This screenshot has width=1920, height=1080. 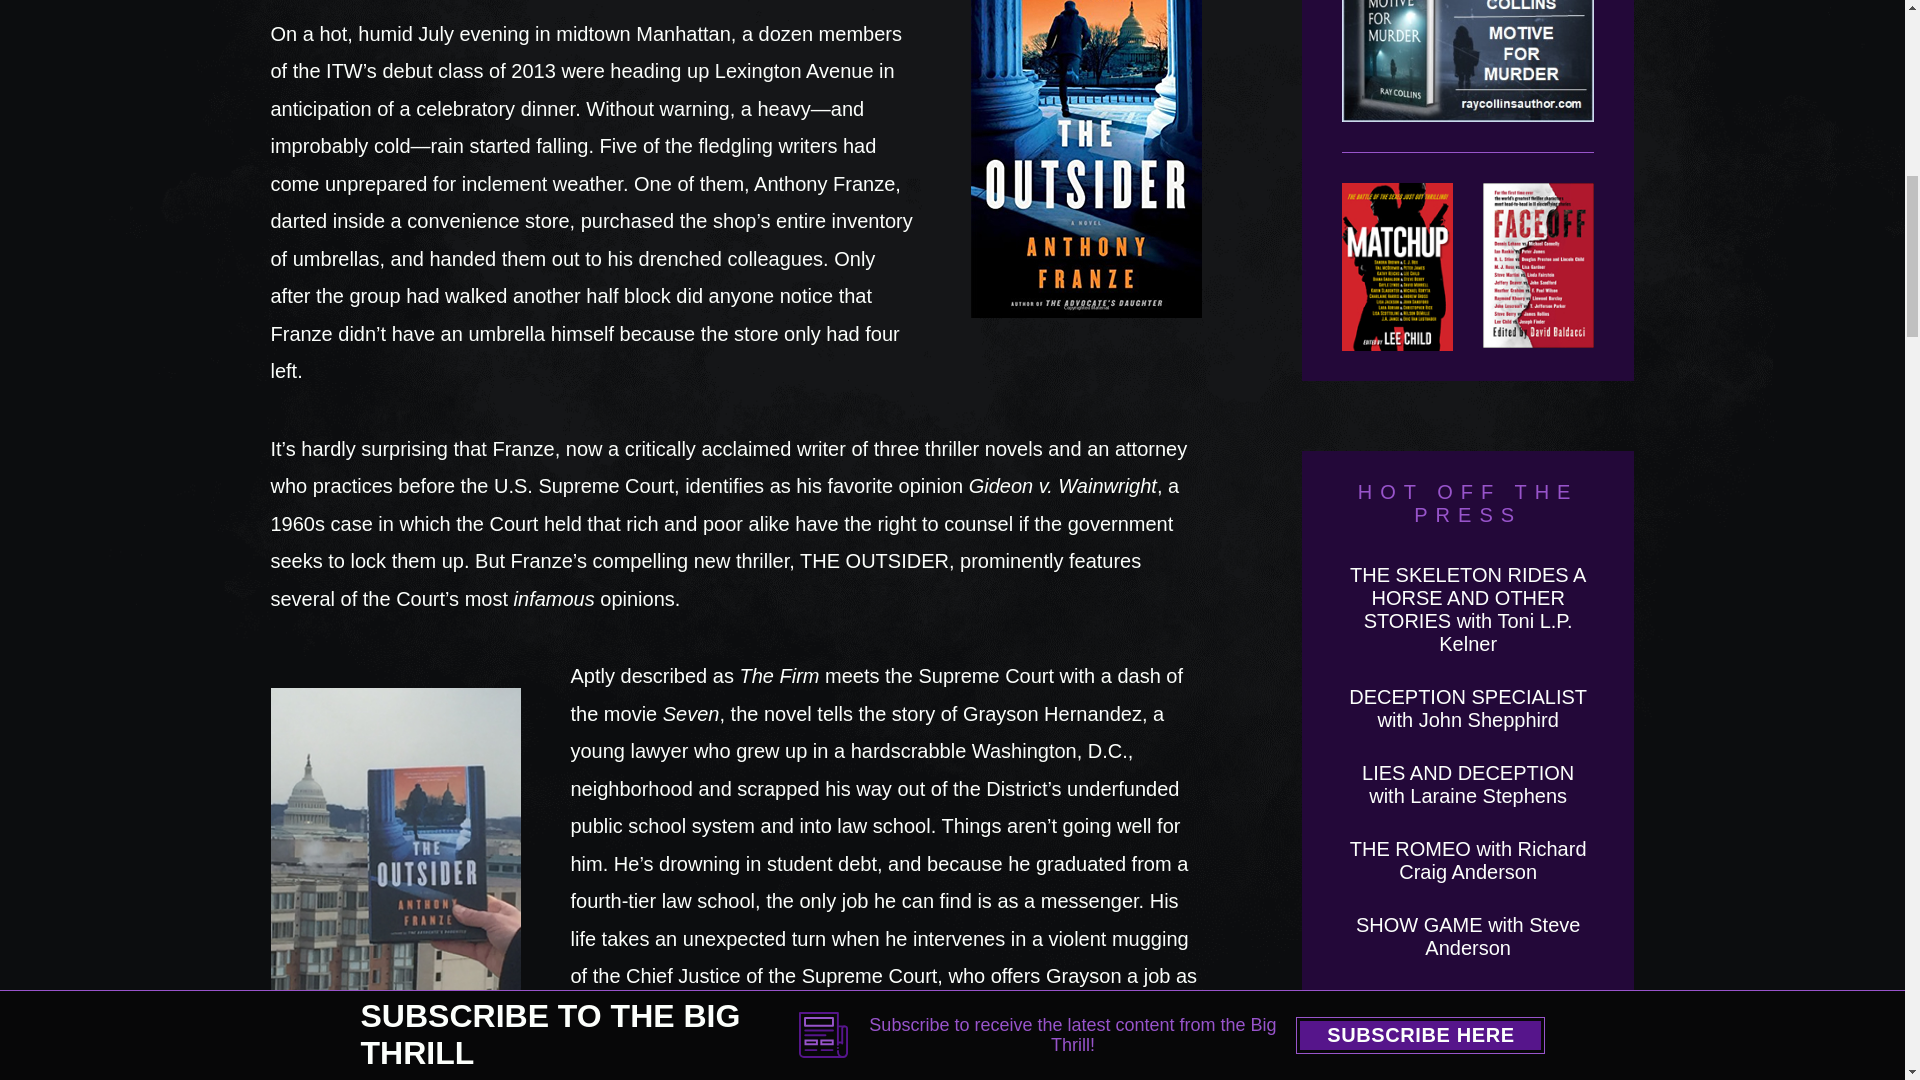 What do you see at coordinates (1468, 860) in the screenshot?
I see `THE ROMEO with Richard Craig Anderson` at bounding box center [1468, 860].